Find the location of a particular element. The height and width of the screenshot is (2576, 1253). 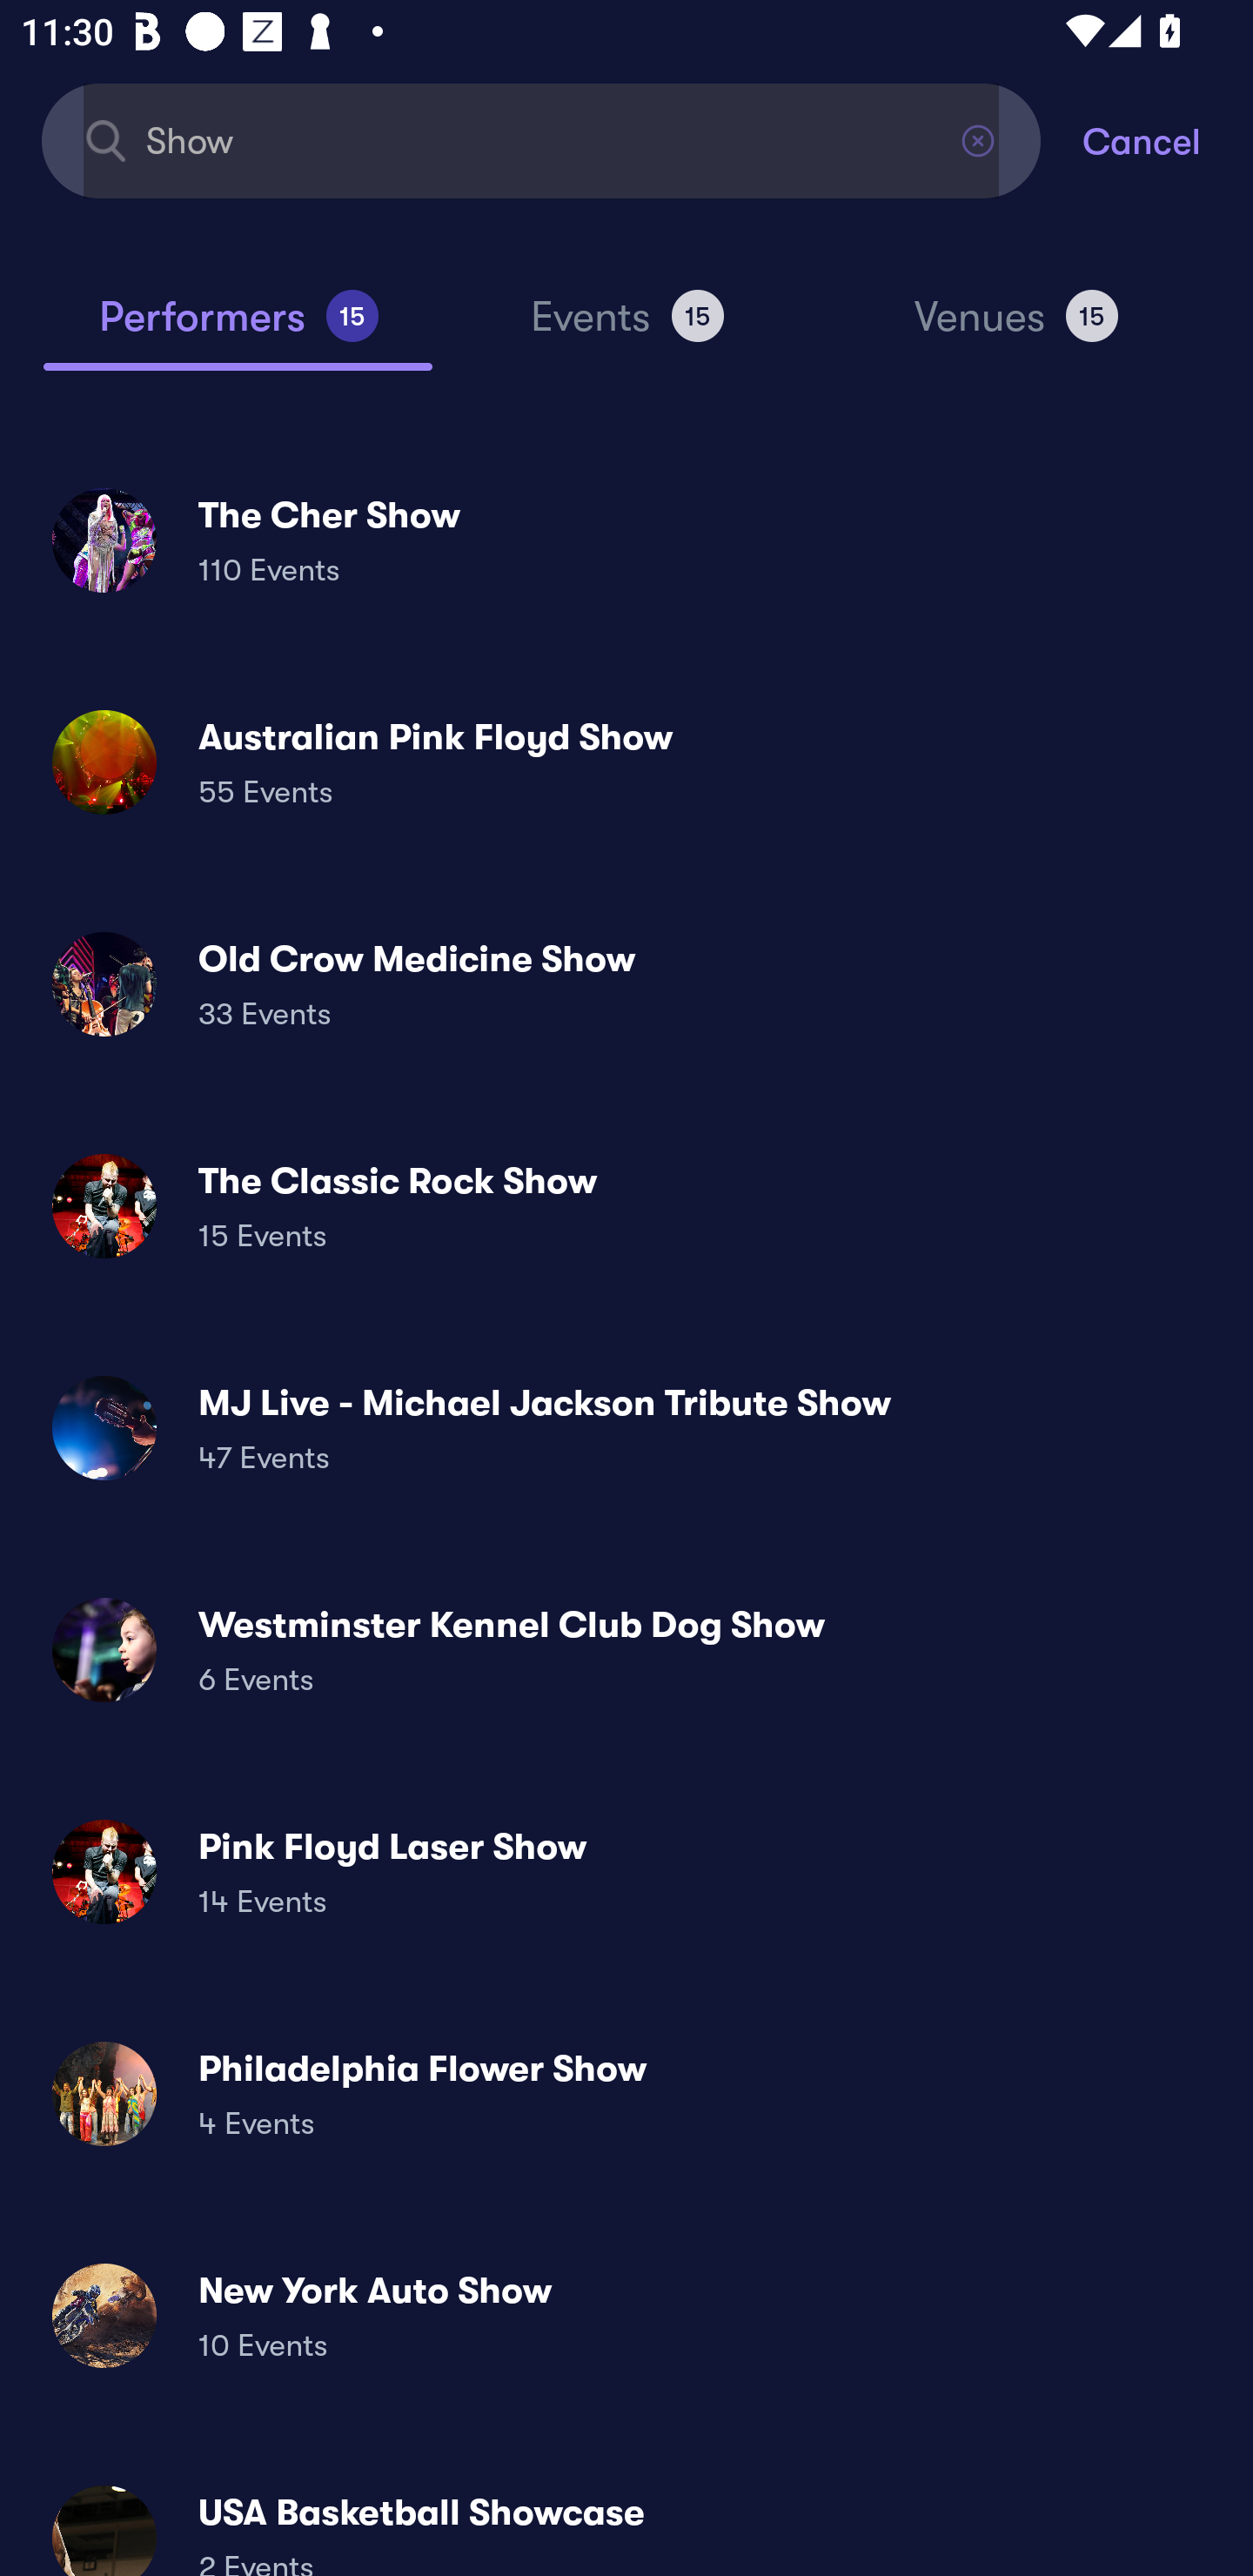

Show Find is located at coordinates (541, 139).